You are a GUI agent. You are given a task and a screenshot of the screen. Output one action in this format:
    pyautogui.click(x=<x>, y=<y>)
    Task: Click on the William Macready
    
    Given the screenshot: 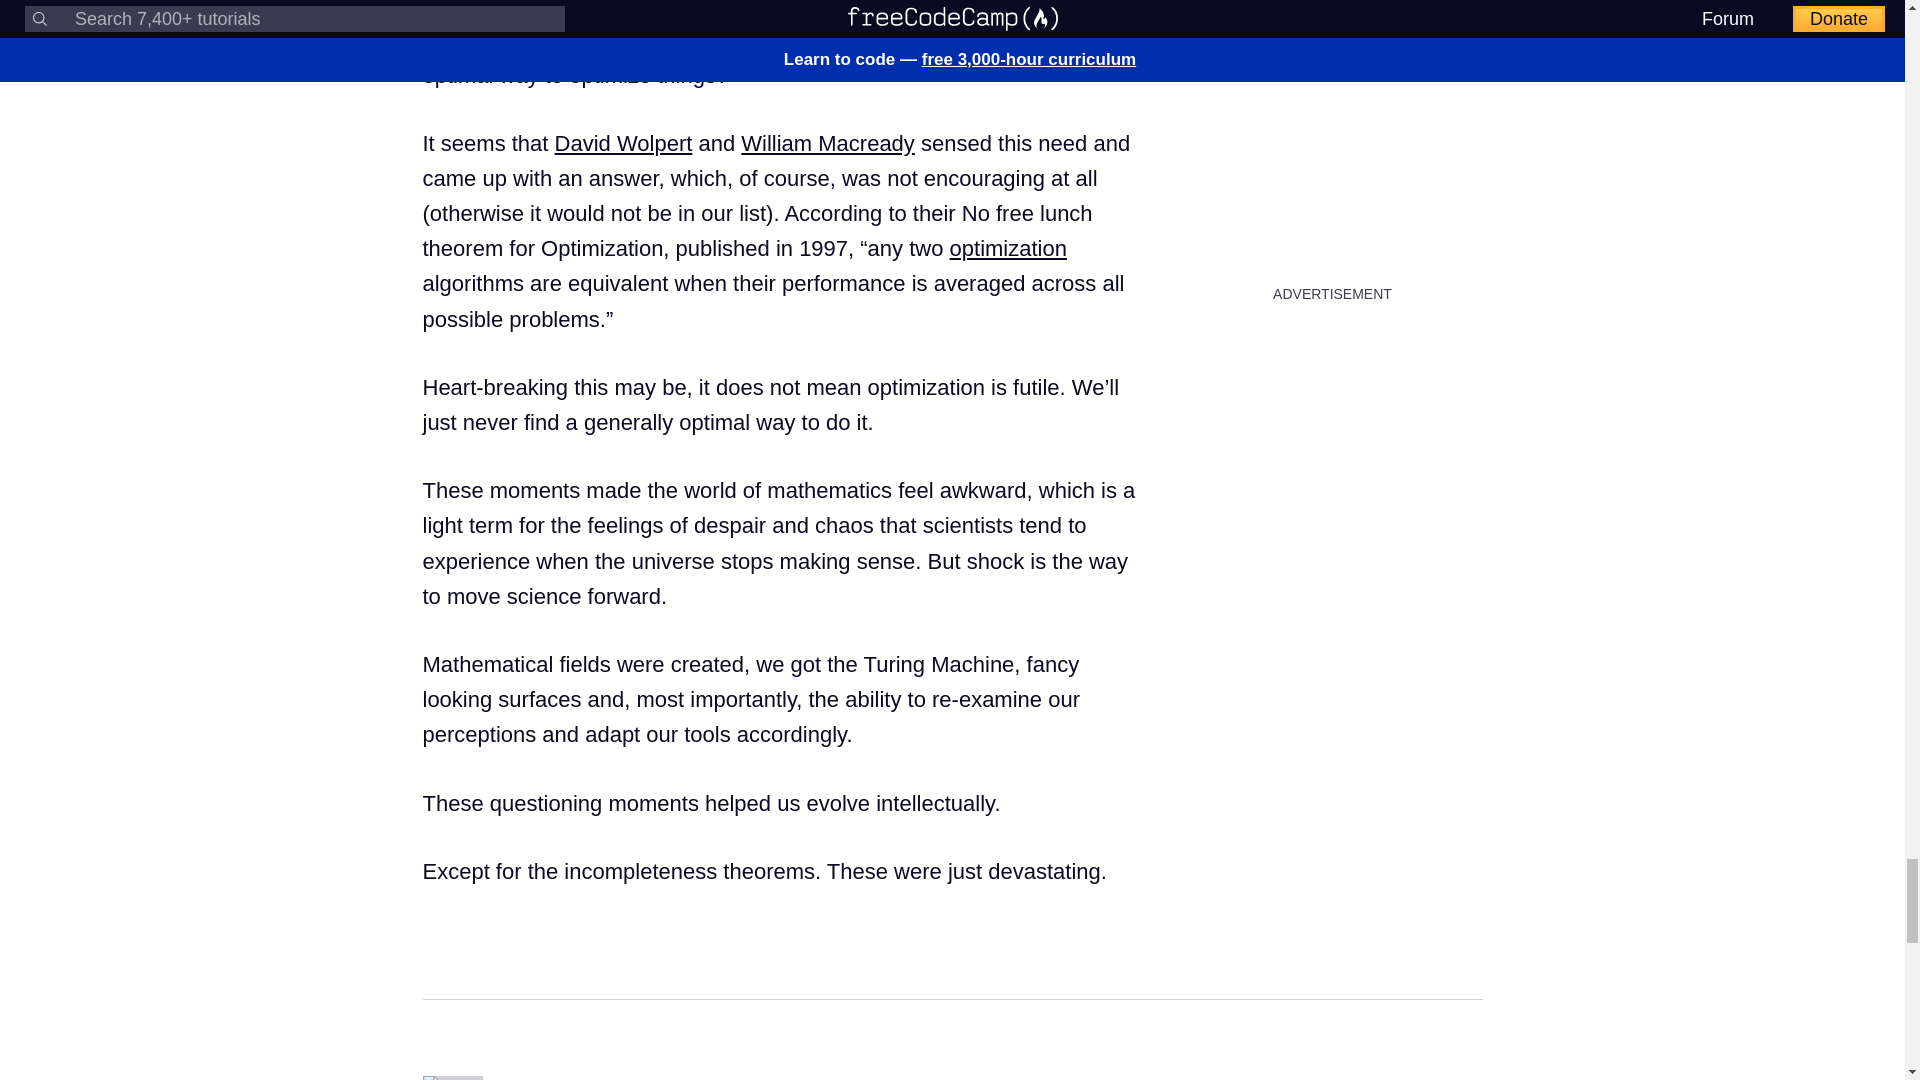 What is the action you would take?
    pyautogui.click(x=828, y=142)
    